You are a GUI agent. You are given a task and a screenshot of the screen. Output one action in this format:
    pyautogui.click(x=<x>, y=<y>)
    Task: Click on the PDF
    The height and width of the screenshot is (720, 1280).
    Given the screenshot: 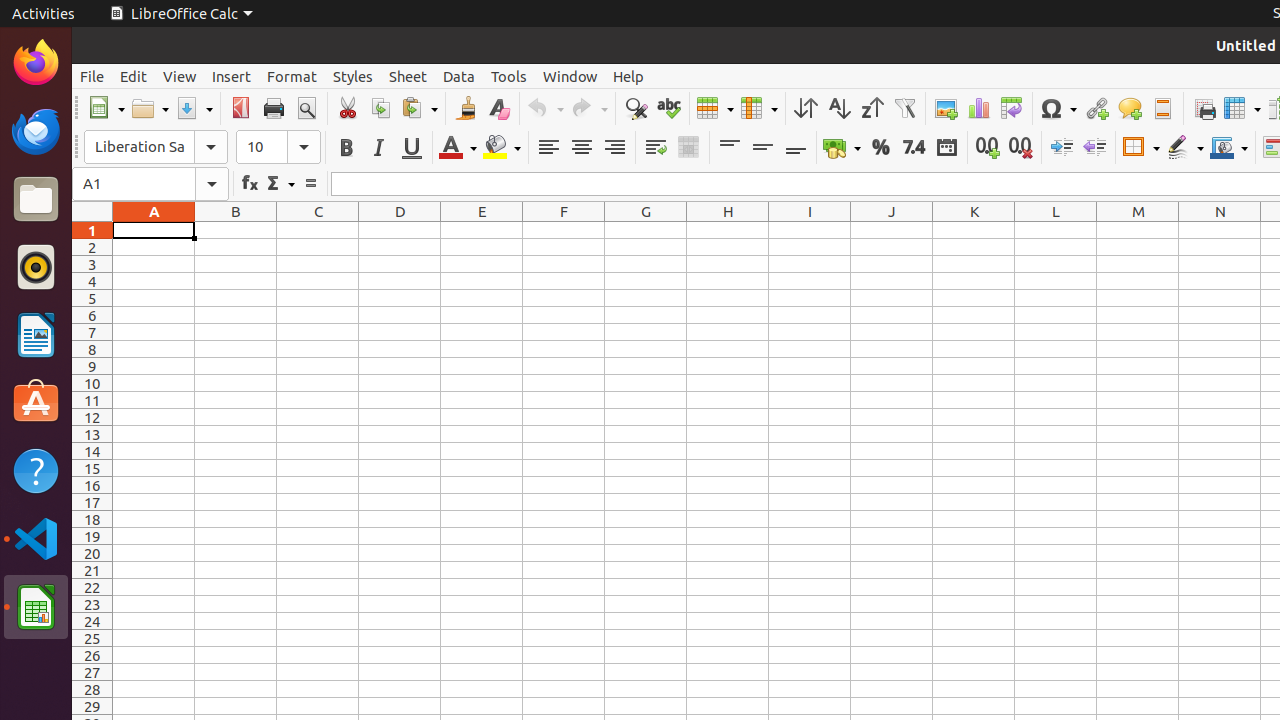 What is the action you would take?
    pyautogui.click(x=240, y=108)
    